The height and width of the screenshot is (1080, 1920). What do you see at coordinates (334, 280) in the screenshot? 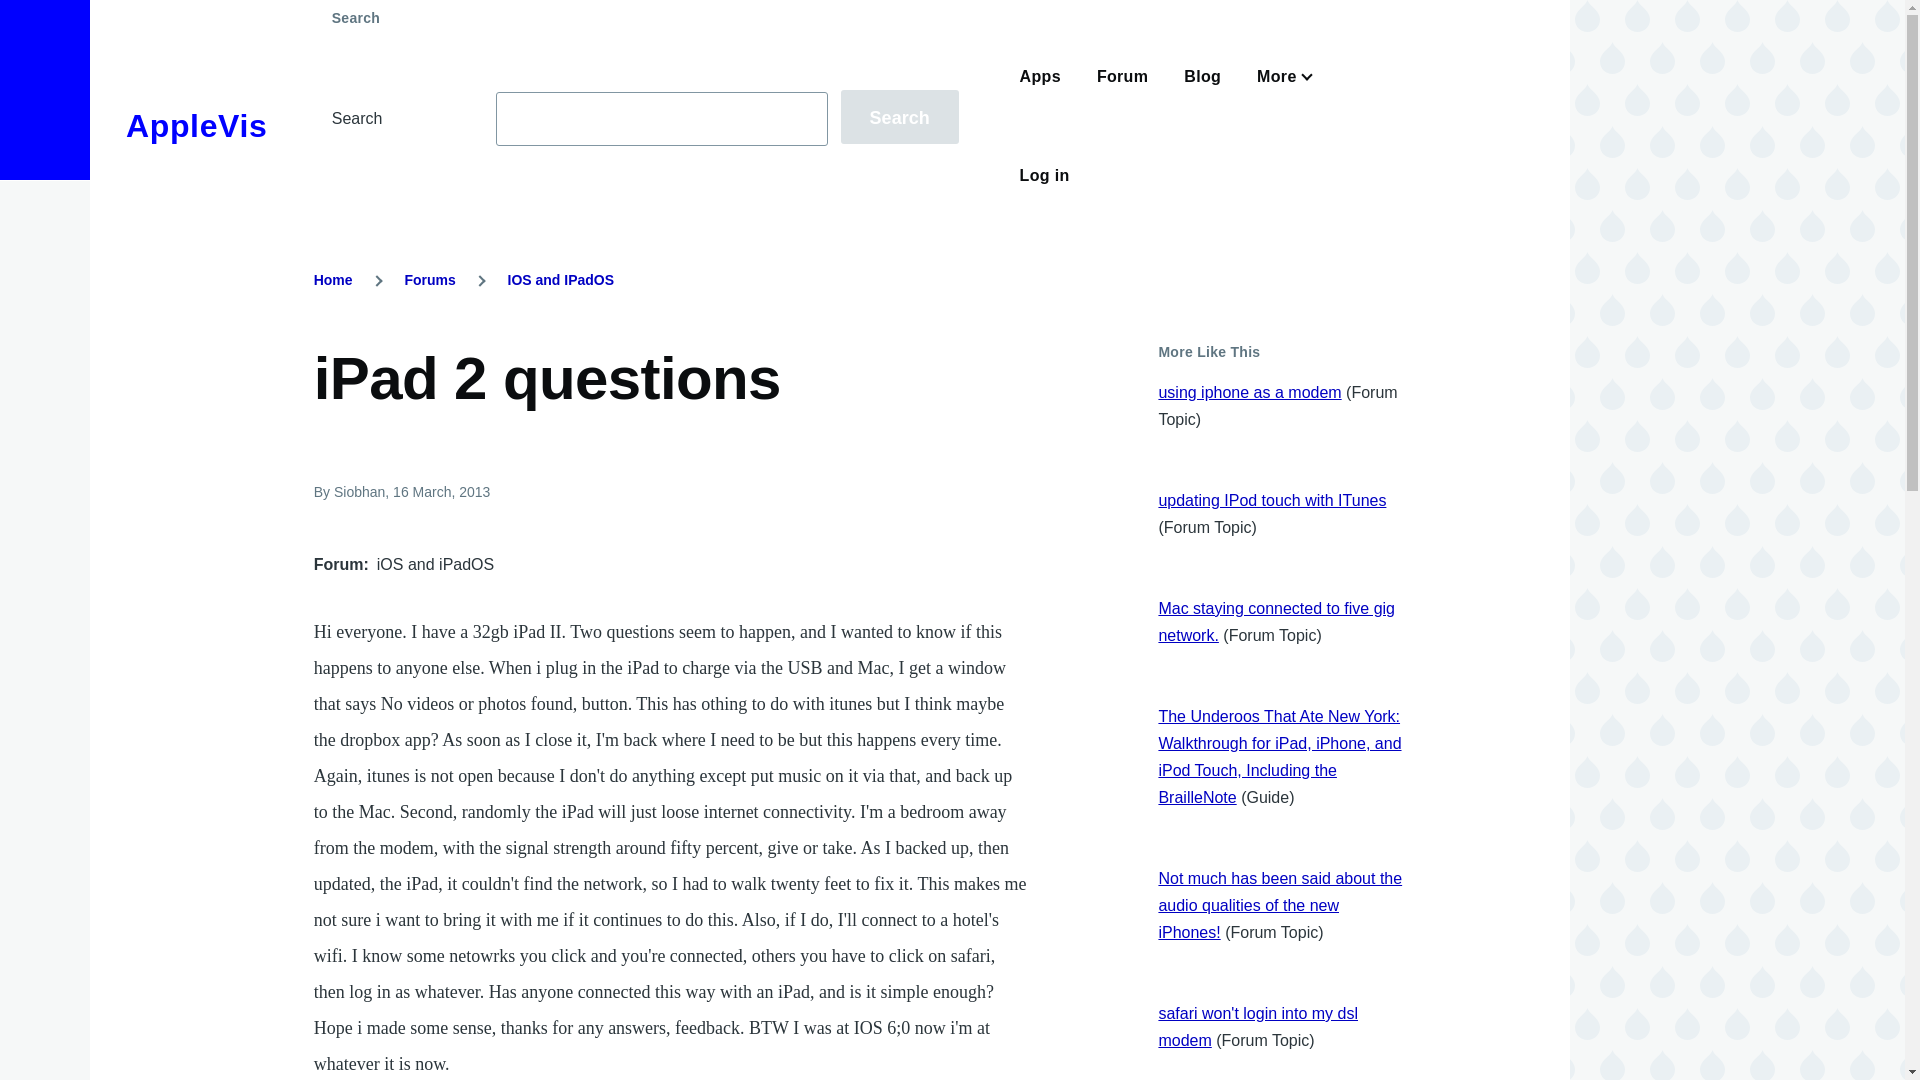
I see `Home` at bounding box center [334, 280].